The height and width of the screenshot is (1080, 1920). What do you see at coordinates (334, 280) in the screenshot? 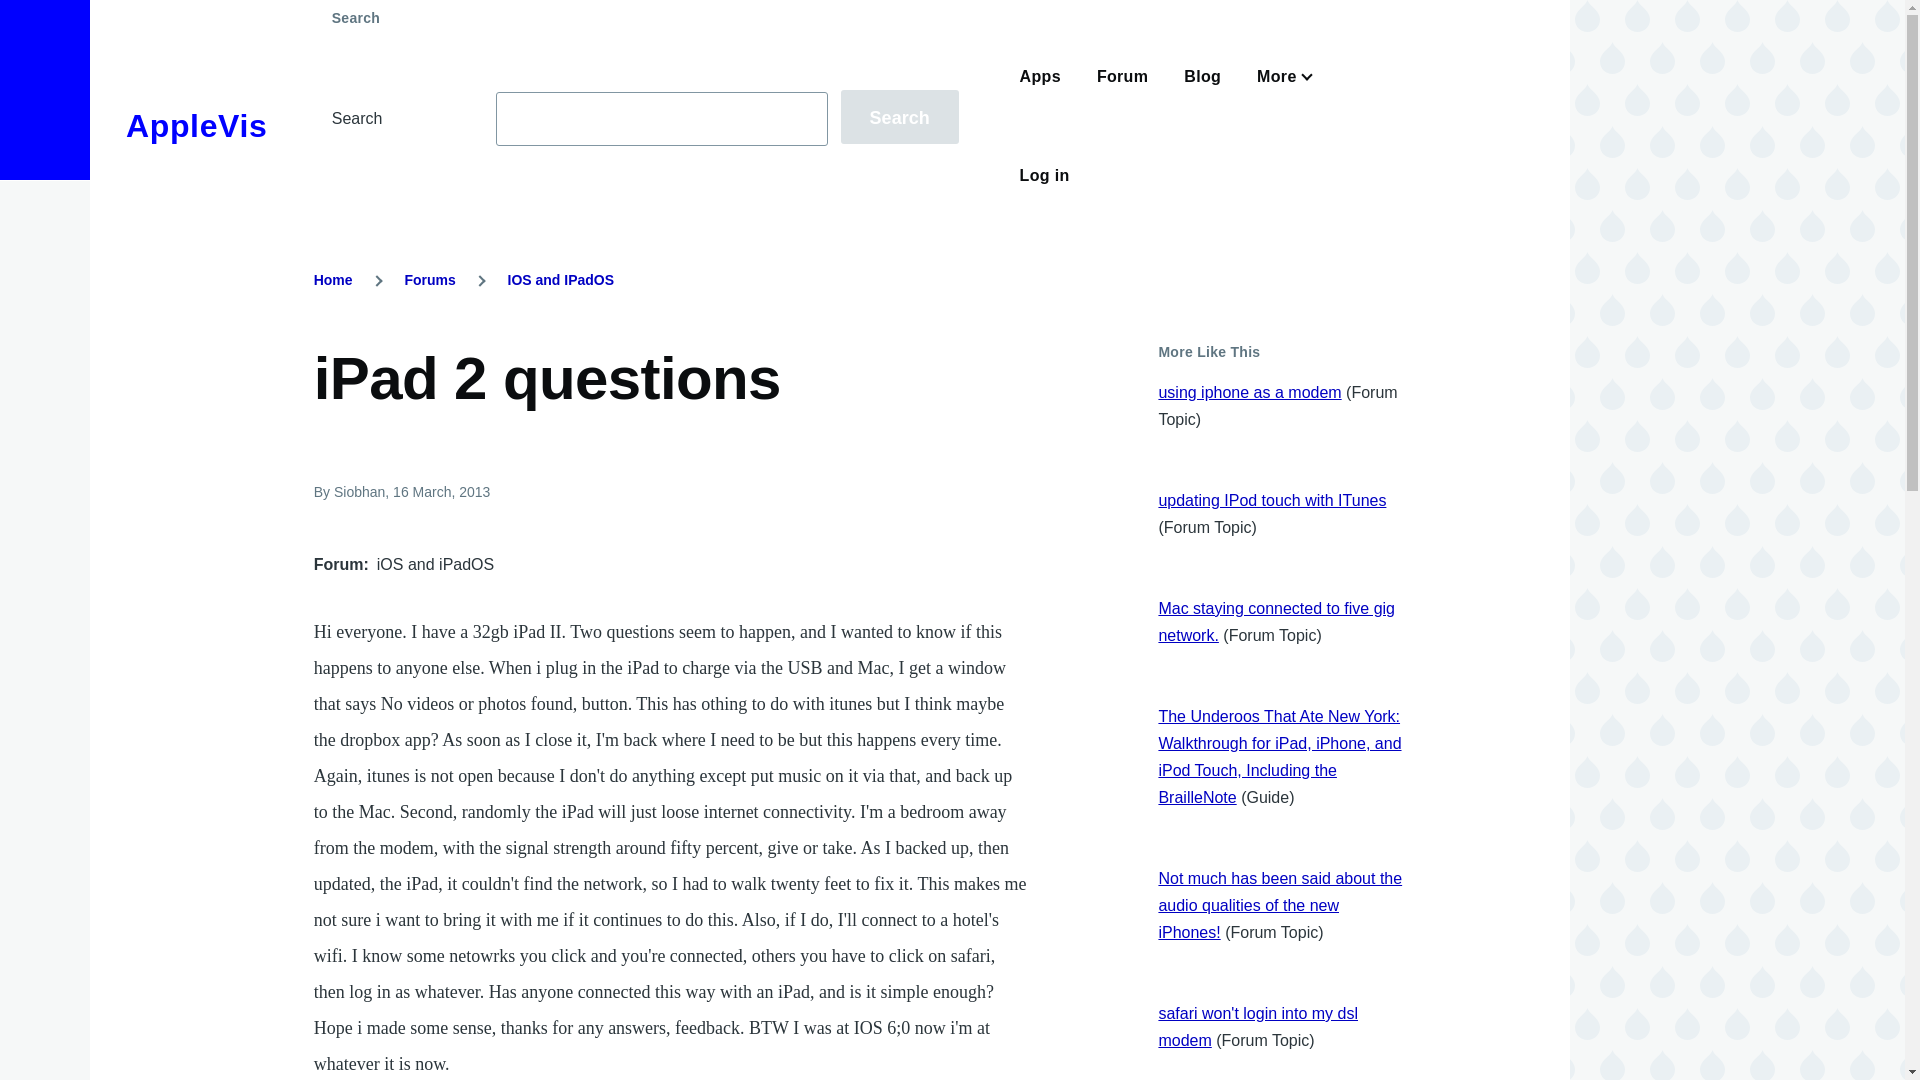
I see `Home` at bounding box center [334, 280].